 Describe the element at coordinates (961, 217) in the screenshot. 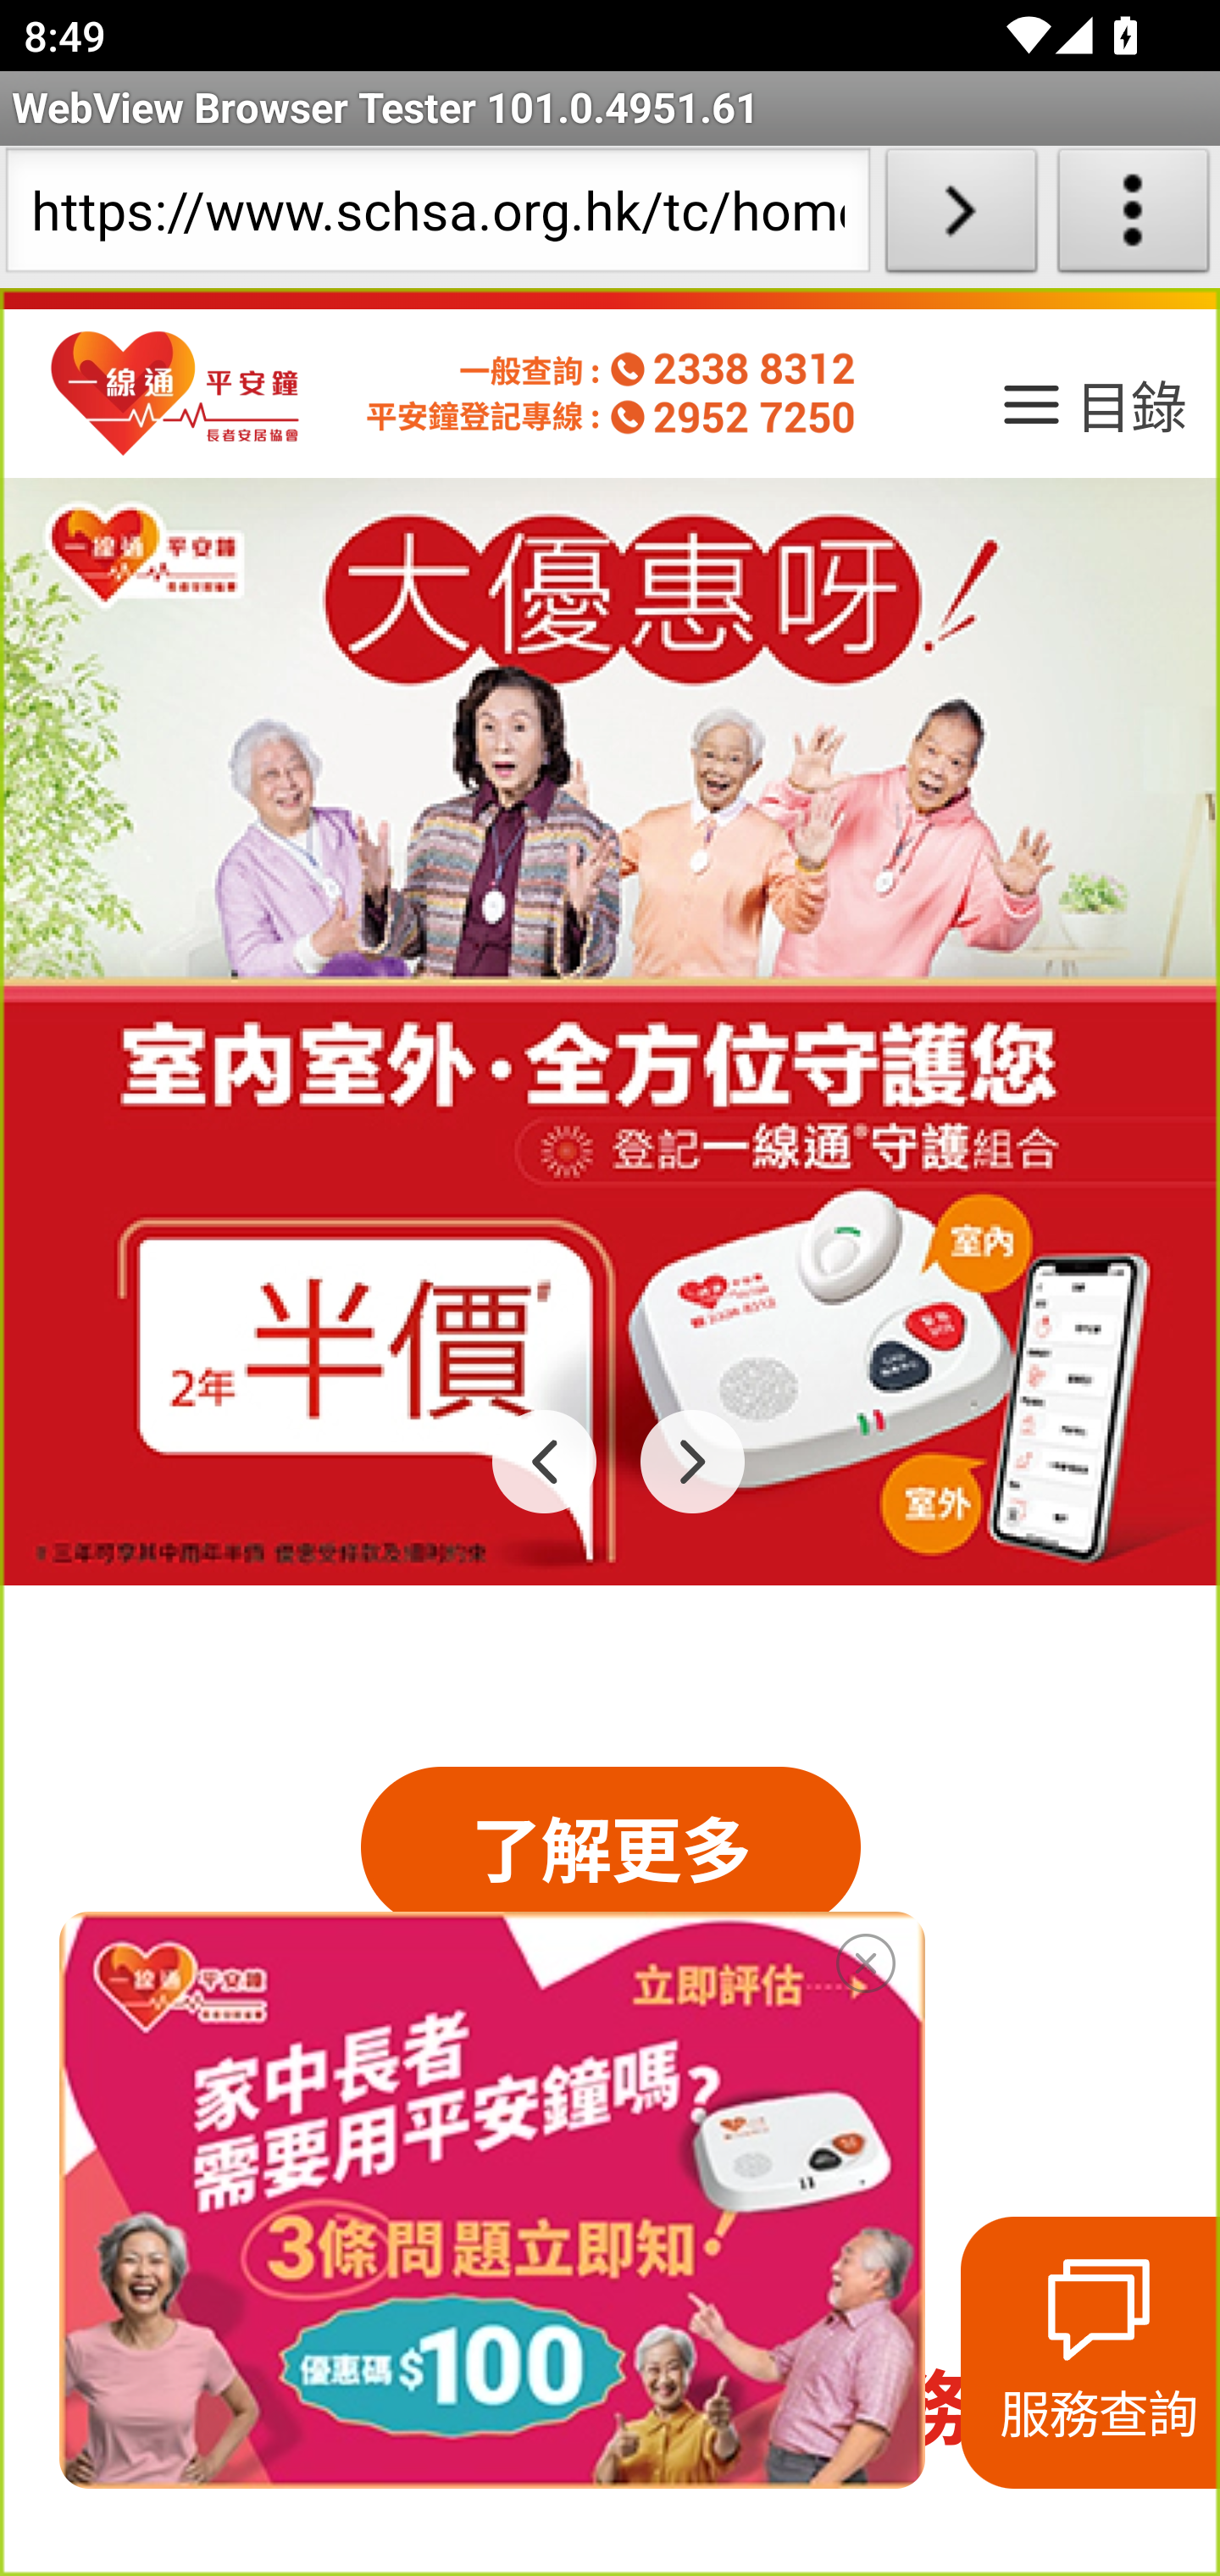

I see `Load URL` at that location.